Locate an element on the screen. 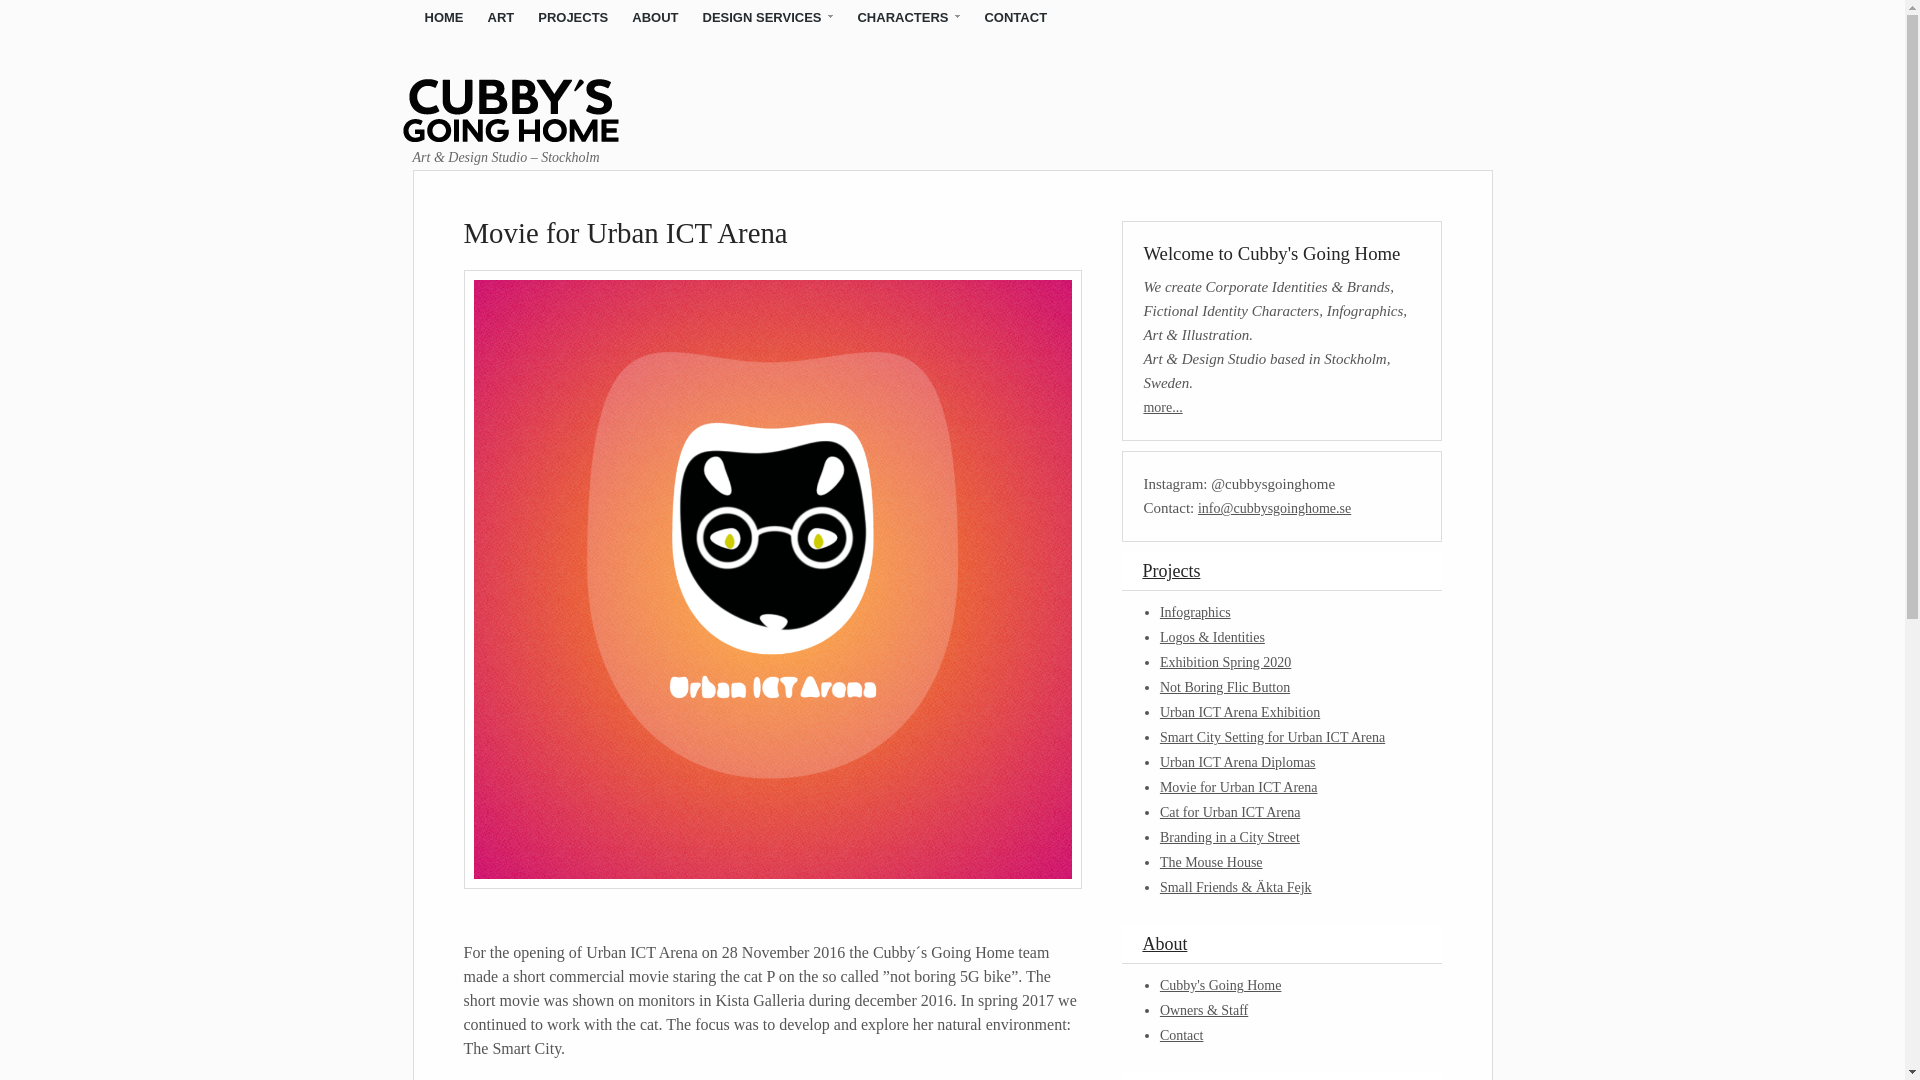 The width and height of the screenshot is (1920, 1080). HOME is located at coordinates (443, 18).